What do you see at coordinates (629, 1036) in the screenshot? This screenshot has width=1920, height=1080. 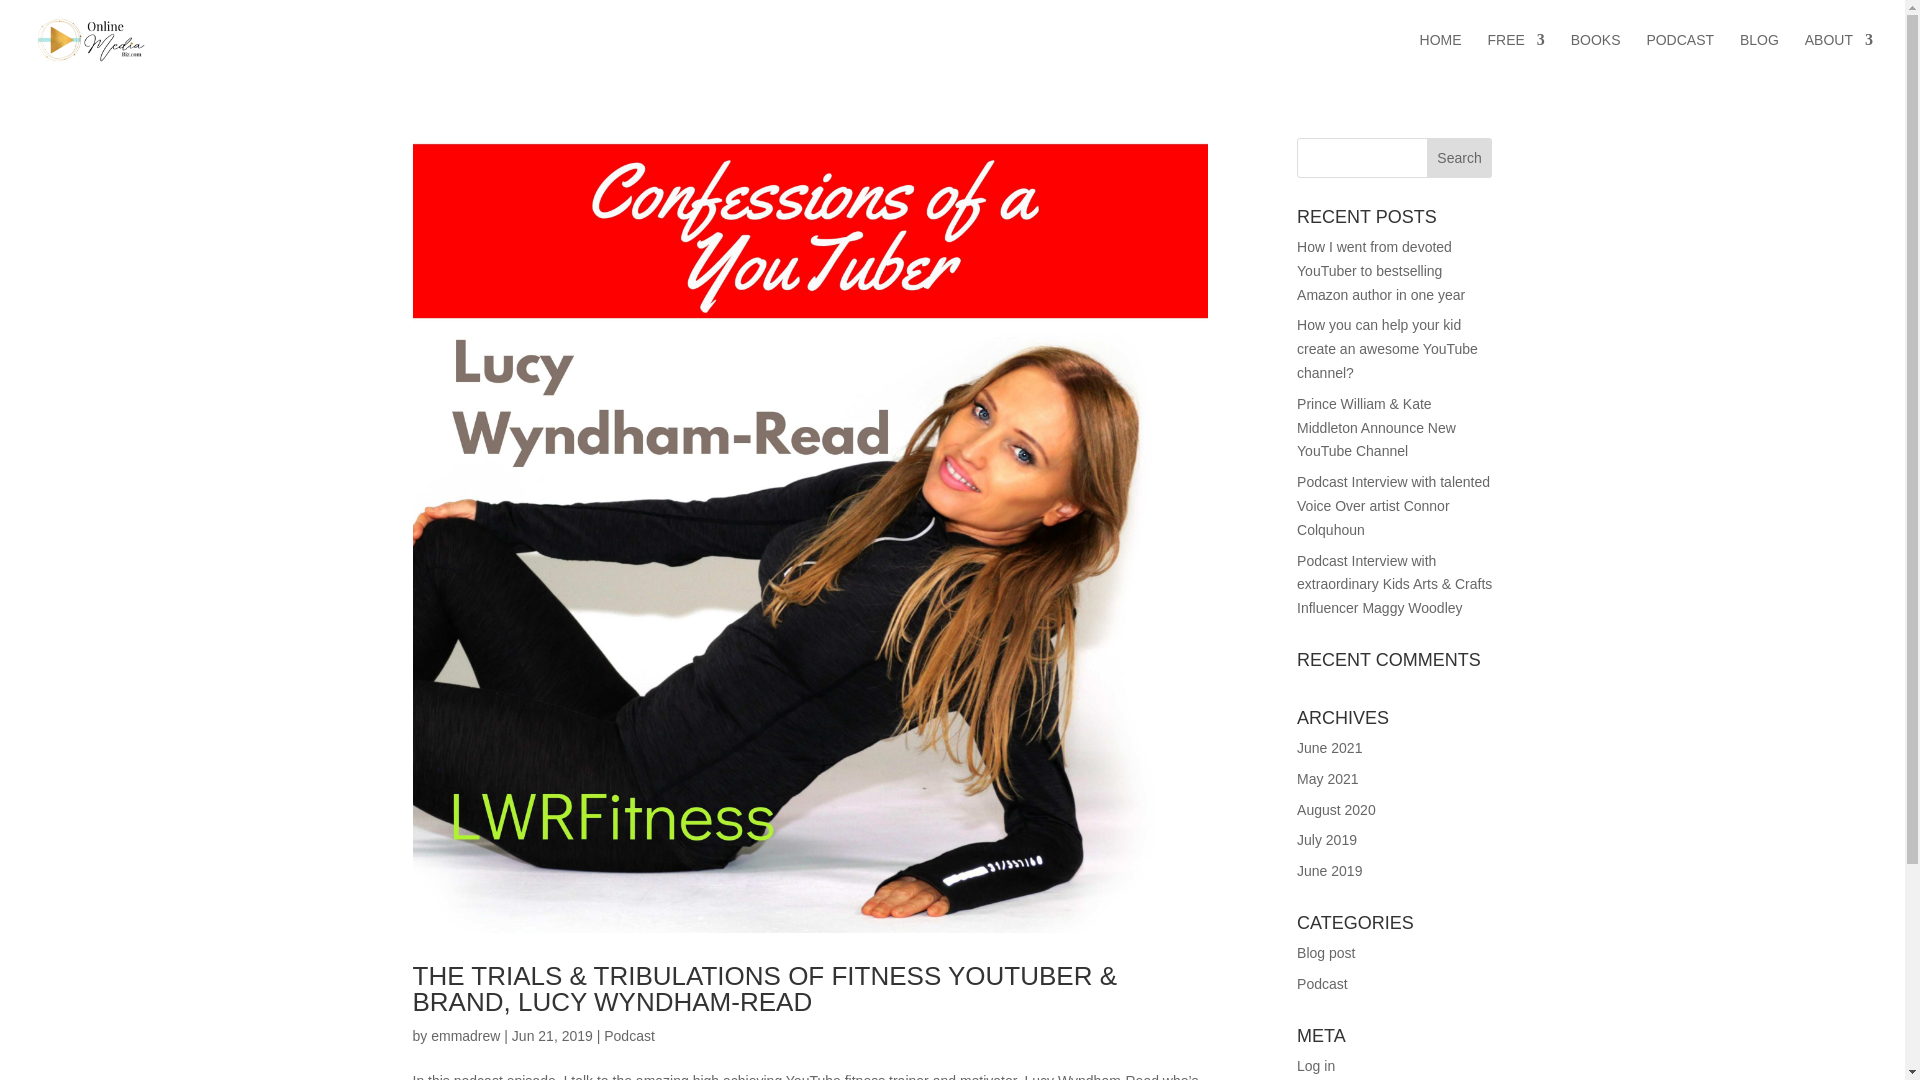 I see `Podcast` at bounding box center [629, 1036].